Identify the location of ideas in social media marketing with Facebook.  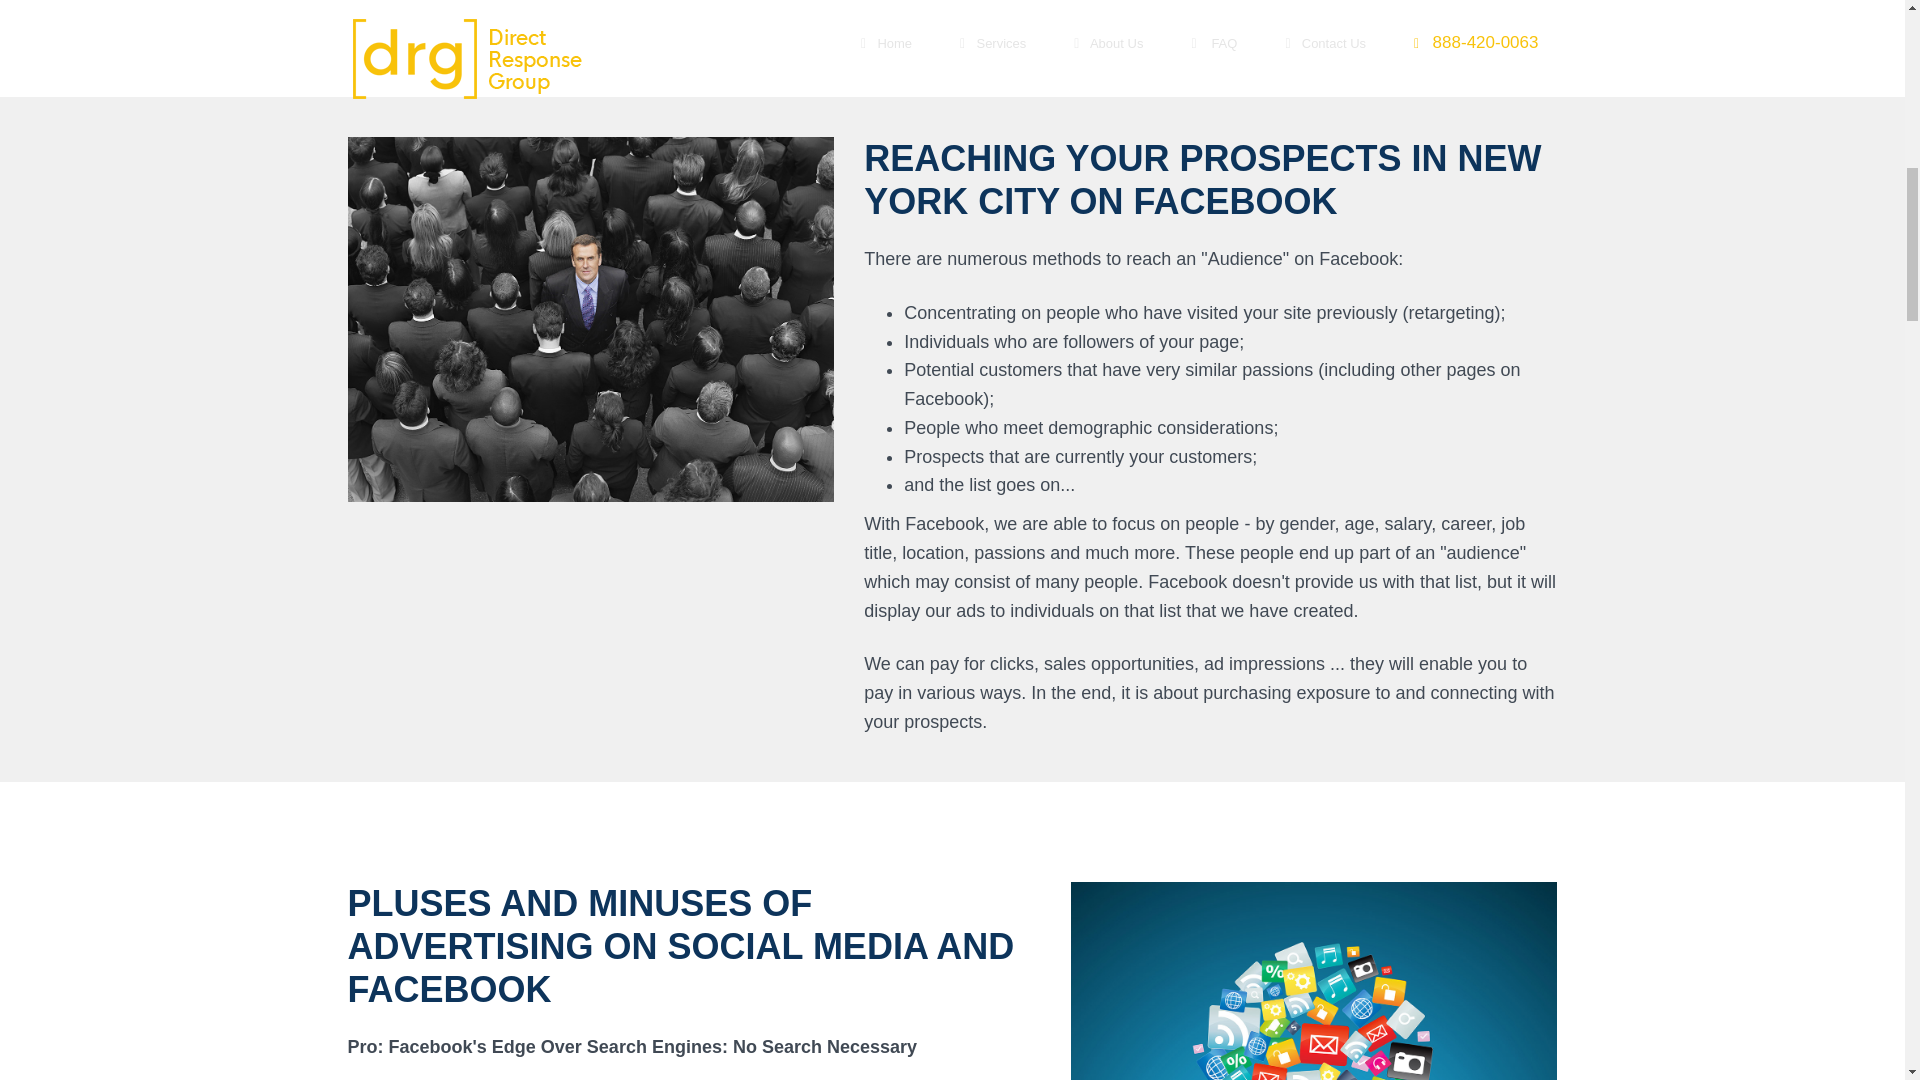
(1314, 981).